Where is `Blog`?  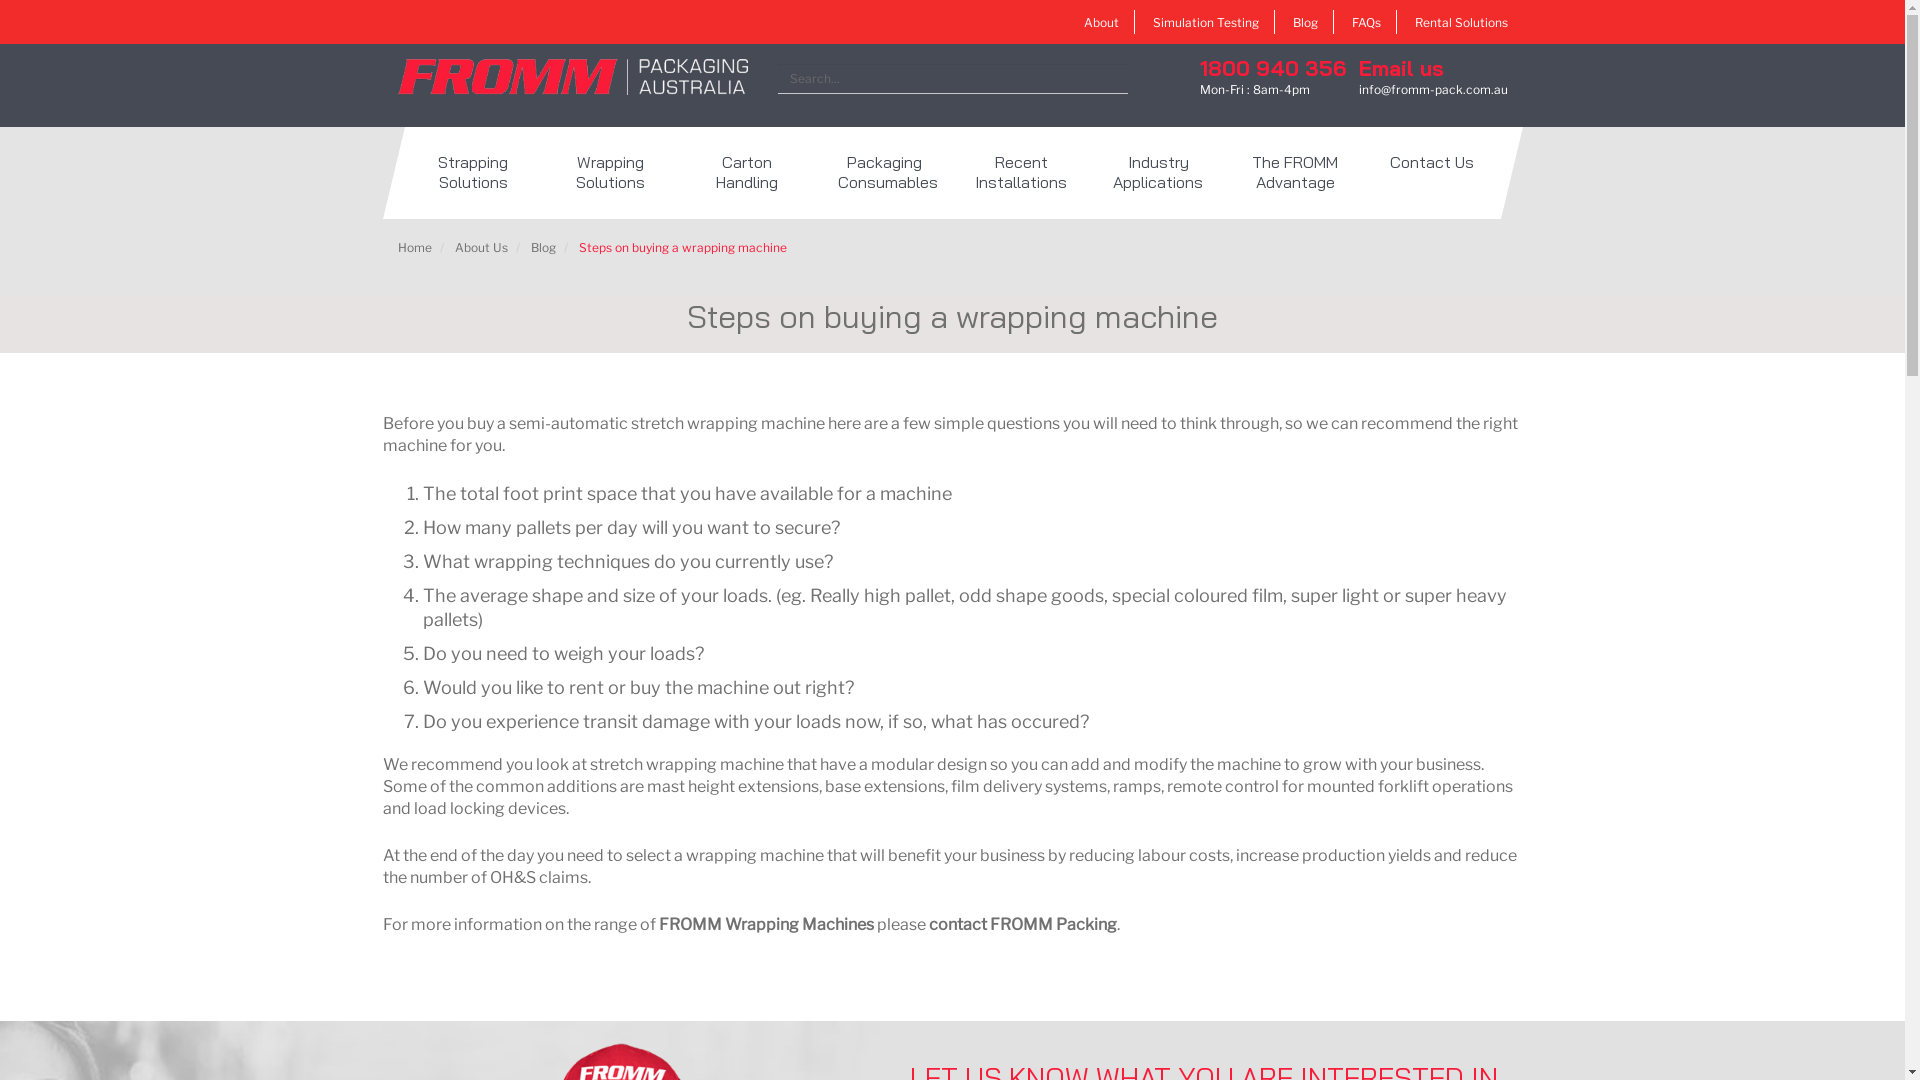
Blog is located at coordinates (542, 248).